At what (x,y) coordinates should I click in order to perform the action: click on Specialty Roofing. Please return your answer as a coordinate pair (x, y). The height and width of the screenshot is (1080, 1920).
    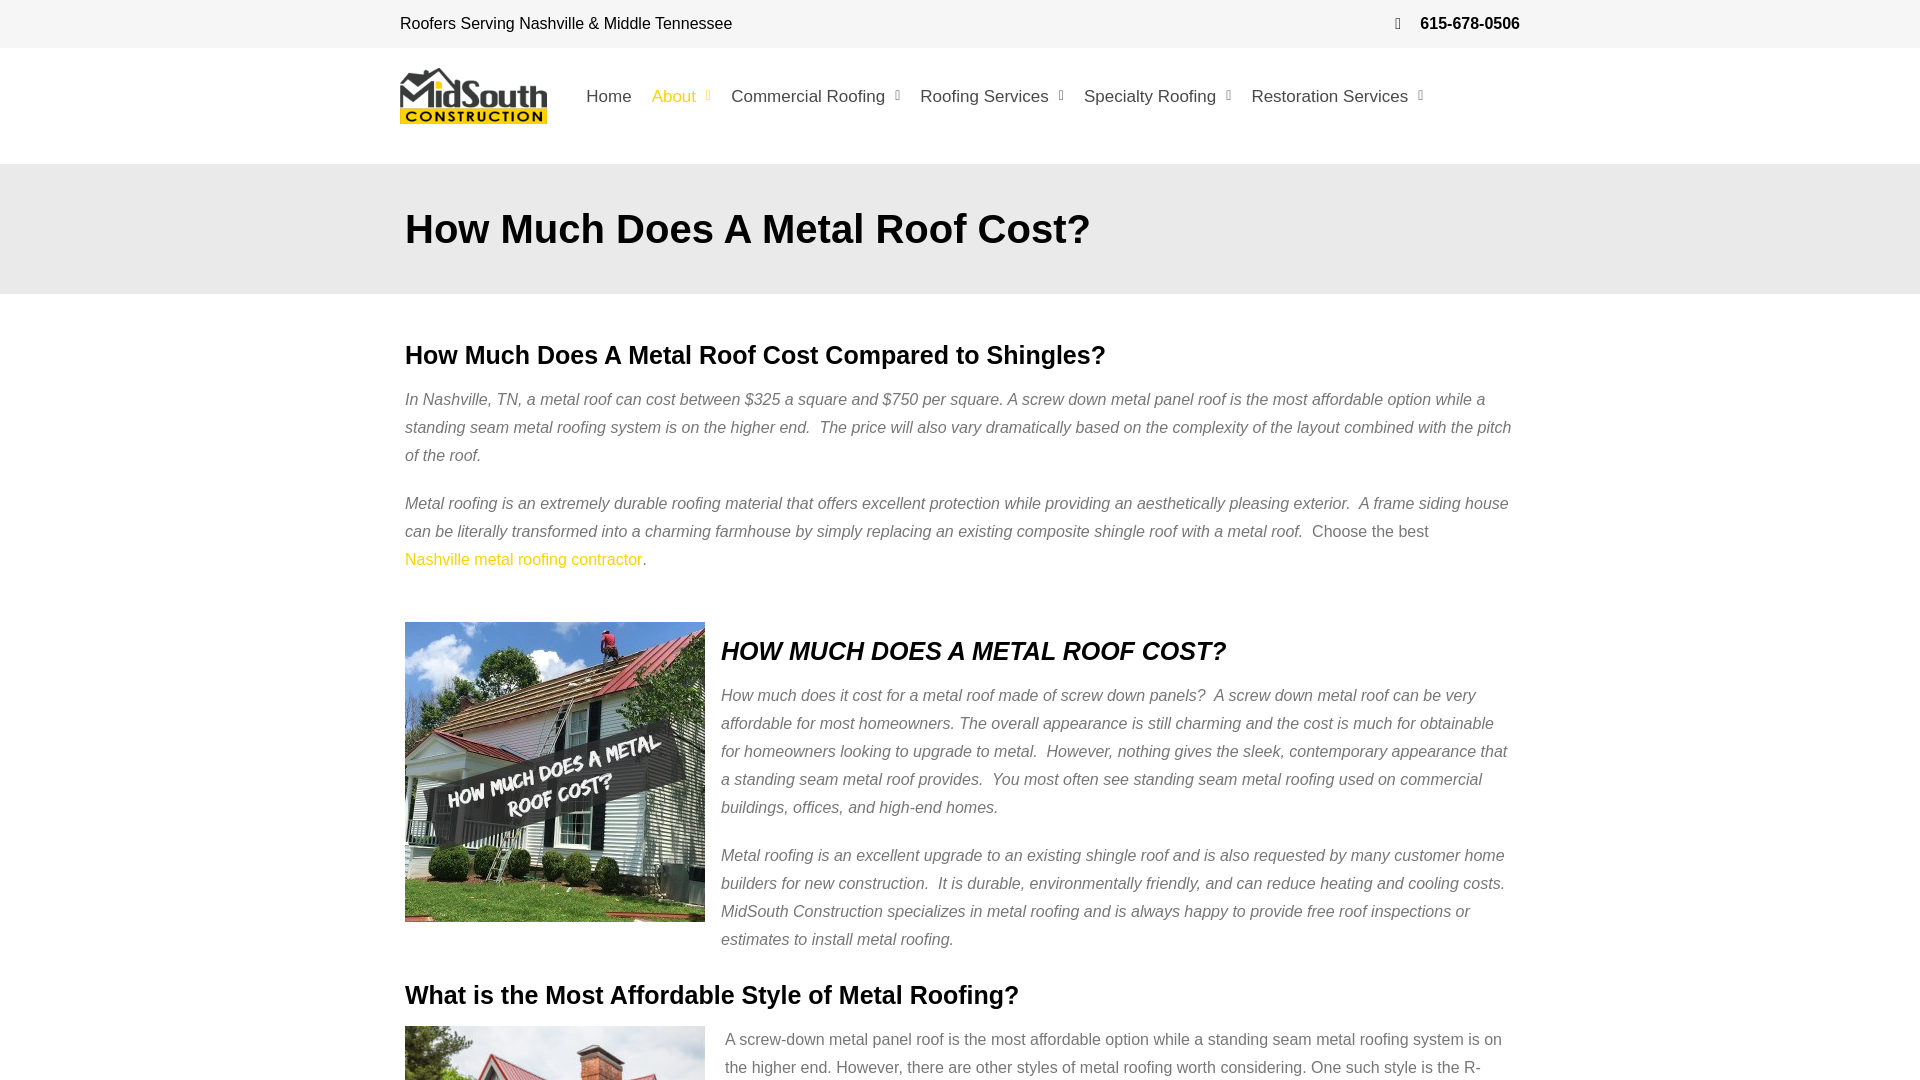
    Looking at the image, I should click on (1156, 96).